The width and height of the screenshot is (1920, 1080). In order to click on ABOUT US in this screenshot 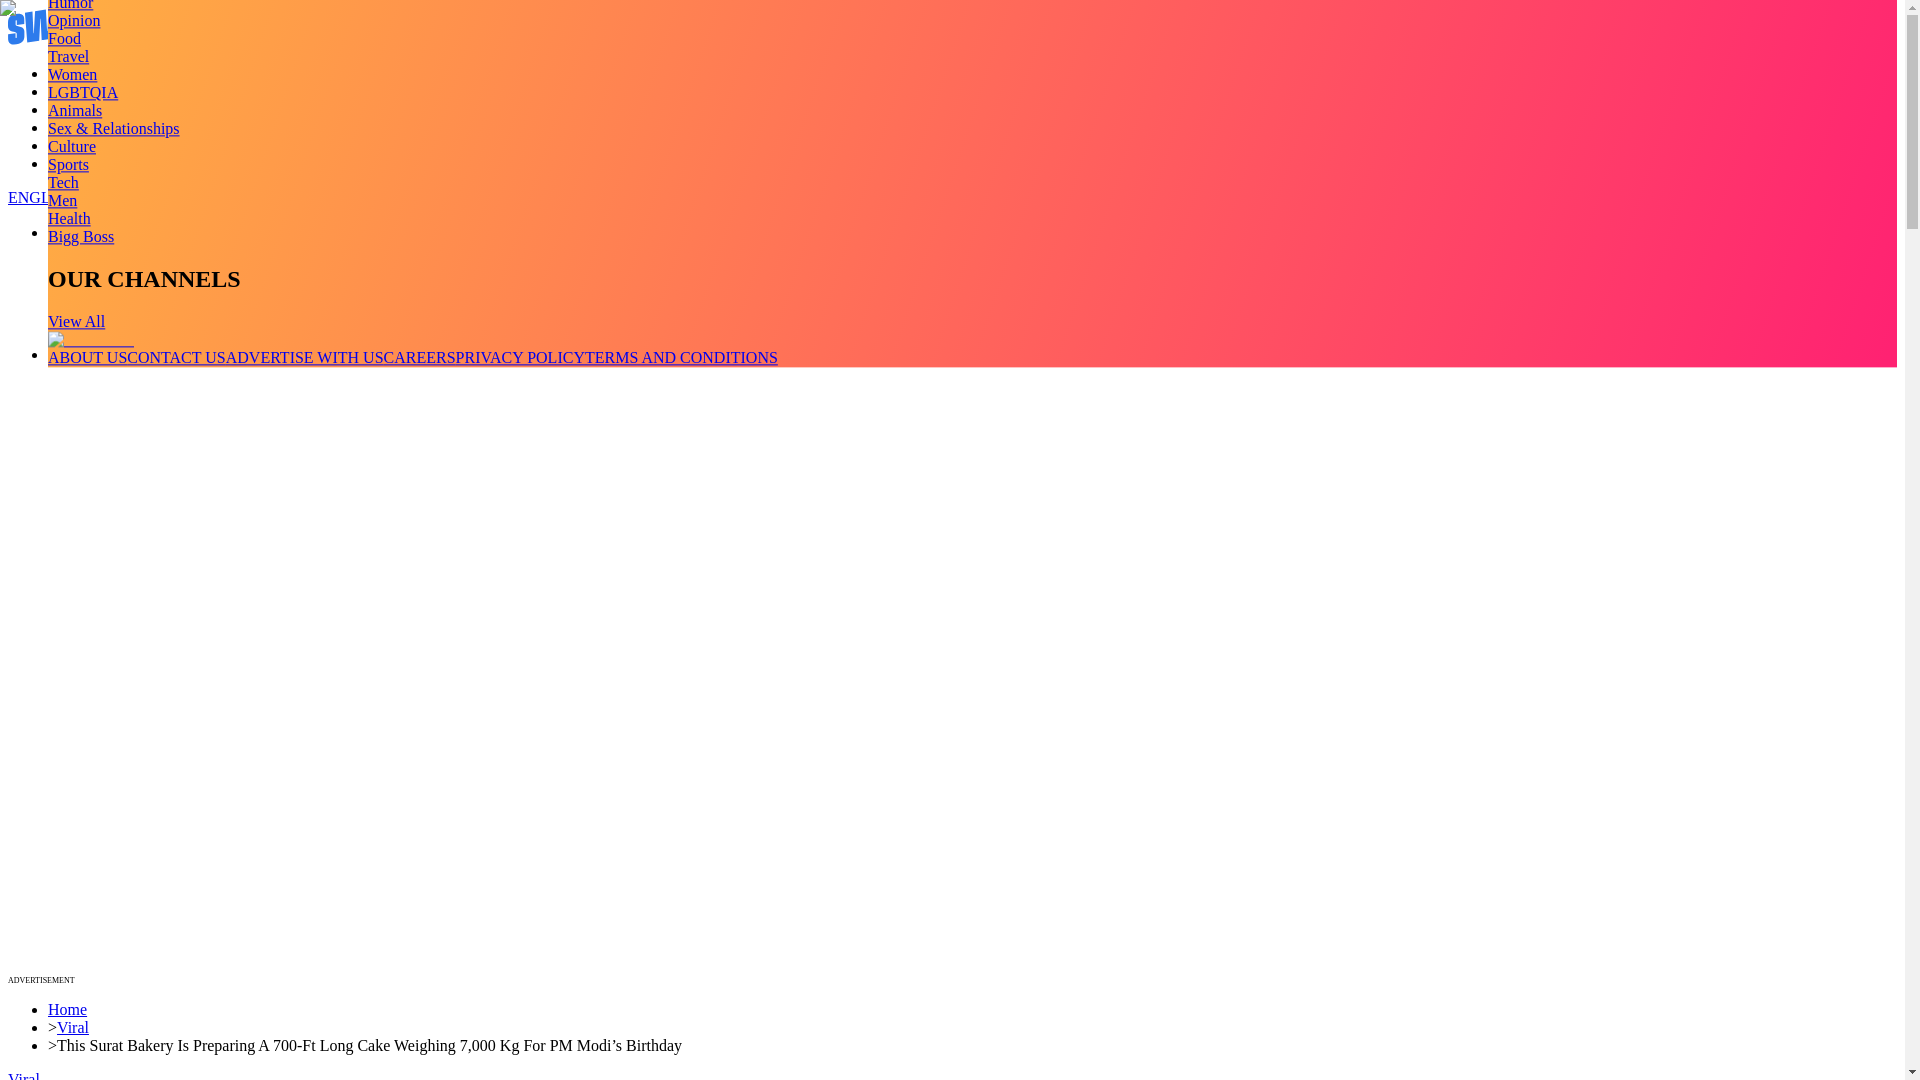, I will do `click(87, 357)`.